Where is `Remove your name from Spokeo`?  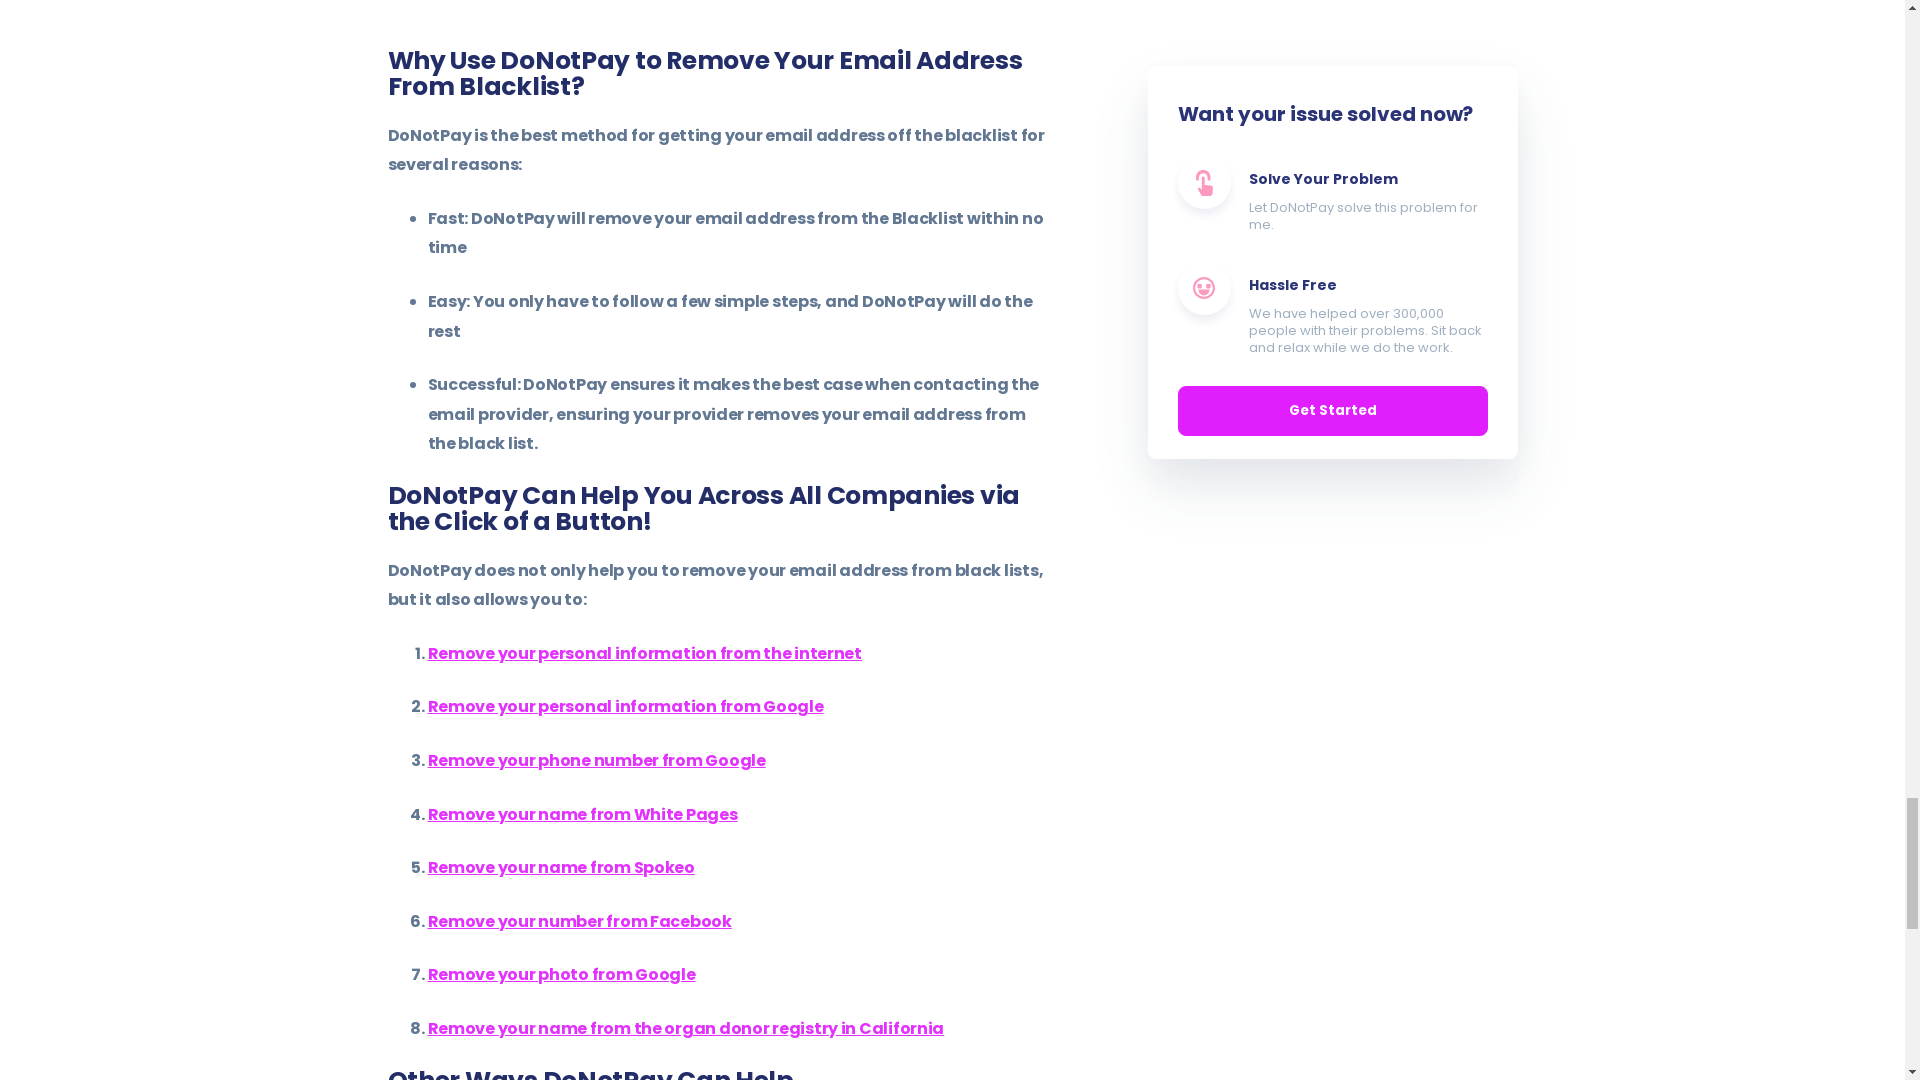 Remove your name from Spokeo is located at coordinates (562, 868).